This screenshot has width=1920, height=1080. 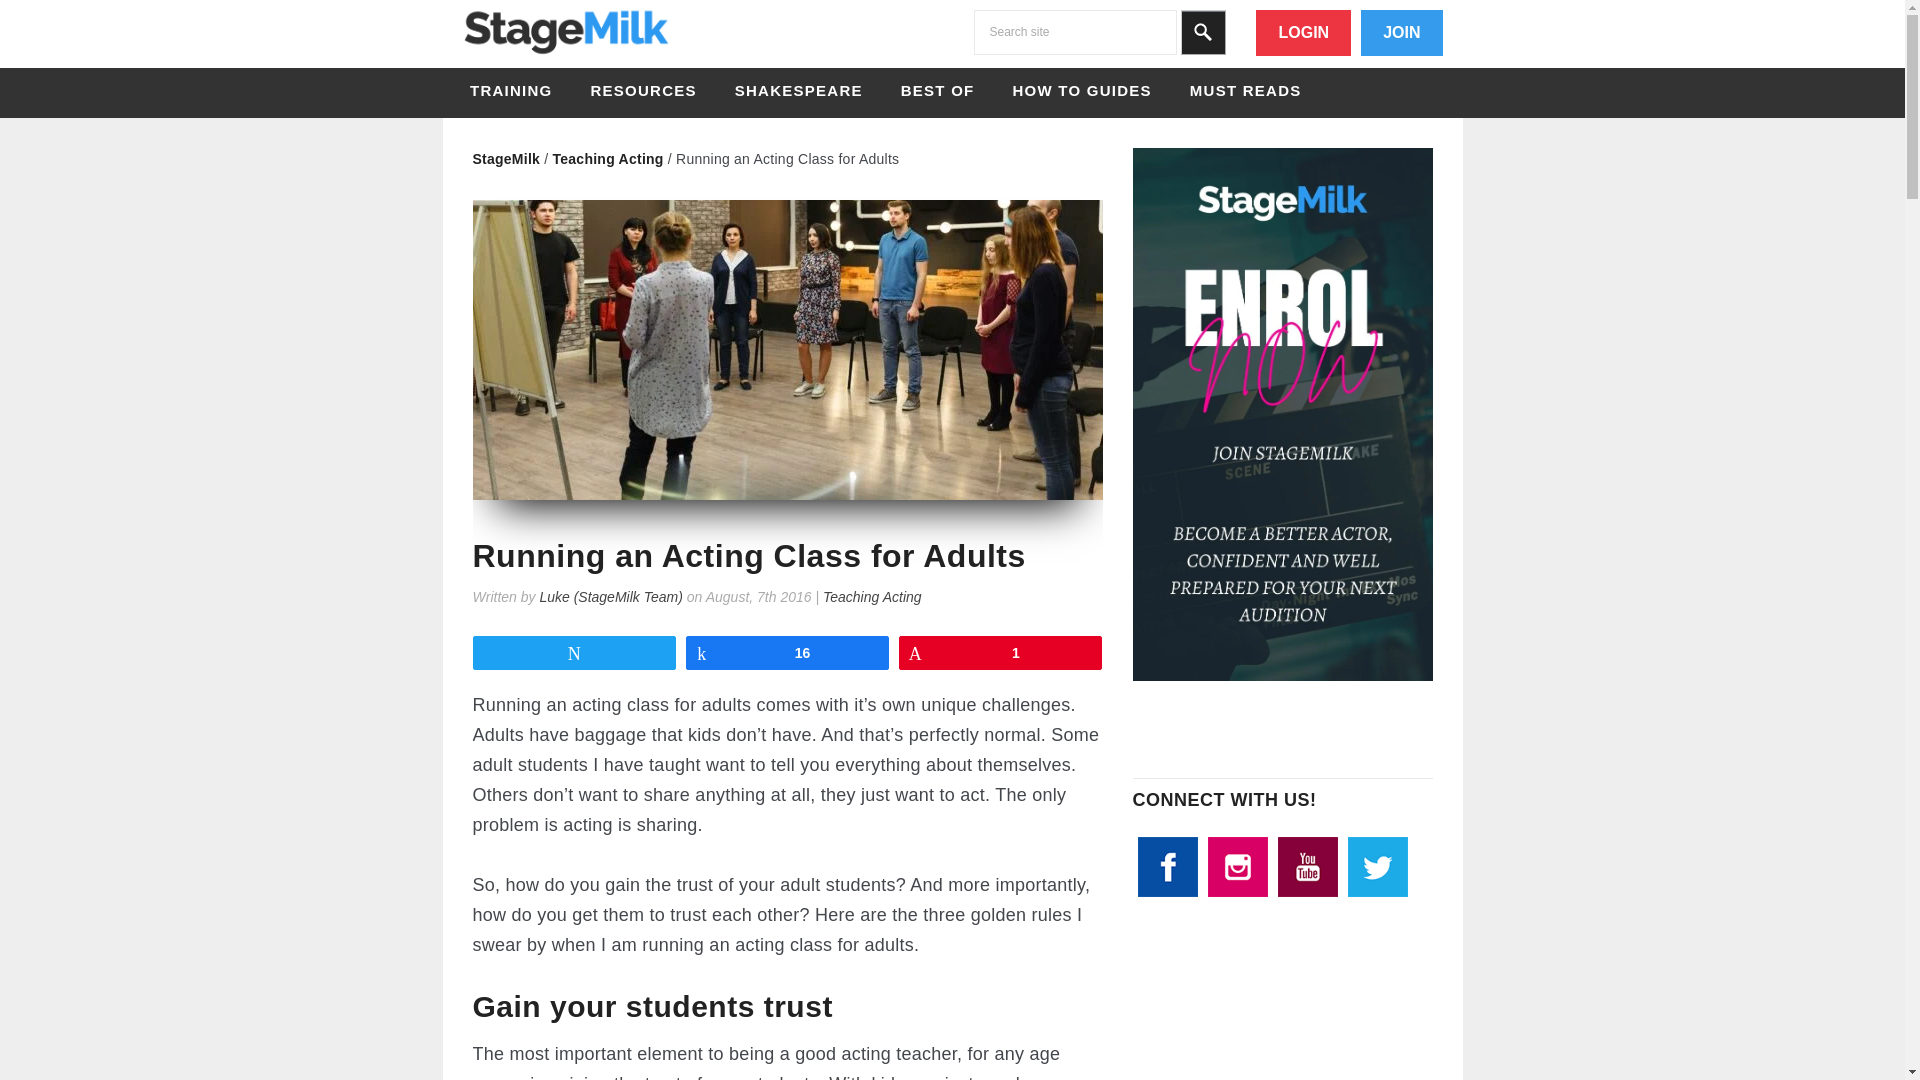 What do you see at coordinates (565, 54) in the screenshot?
I see `StageMilk` at bounding box center [565, 54].